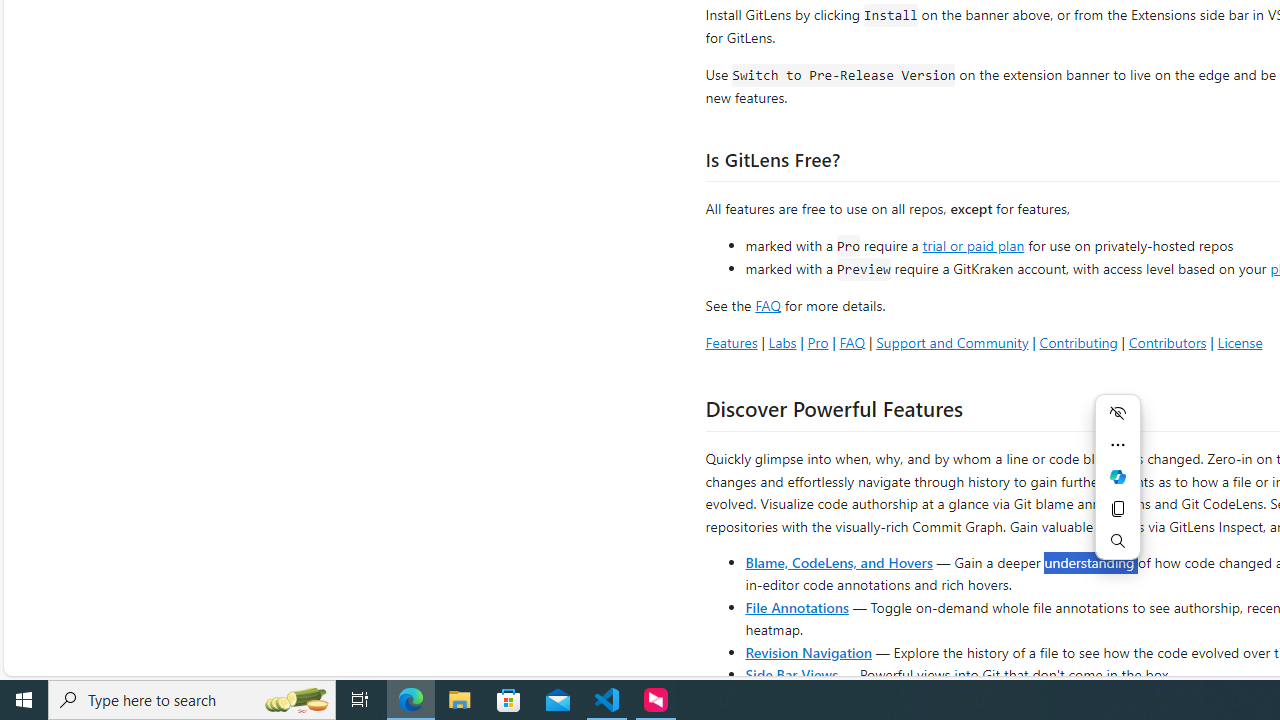 The image size is (1280, 720). What do you see at coordinates (838, 562) in the screenshot?
I see `Blame, CodeLens, and Hovers` at bounding box center [838, 562].